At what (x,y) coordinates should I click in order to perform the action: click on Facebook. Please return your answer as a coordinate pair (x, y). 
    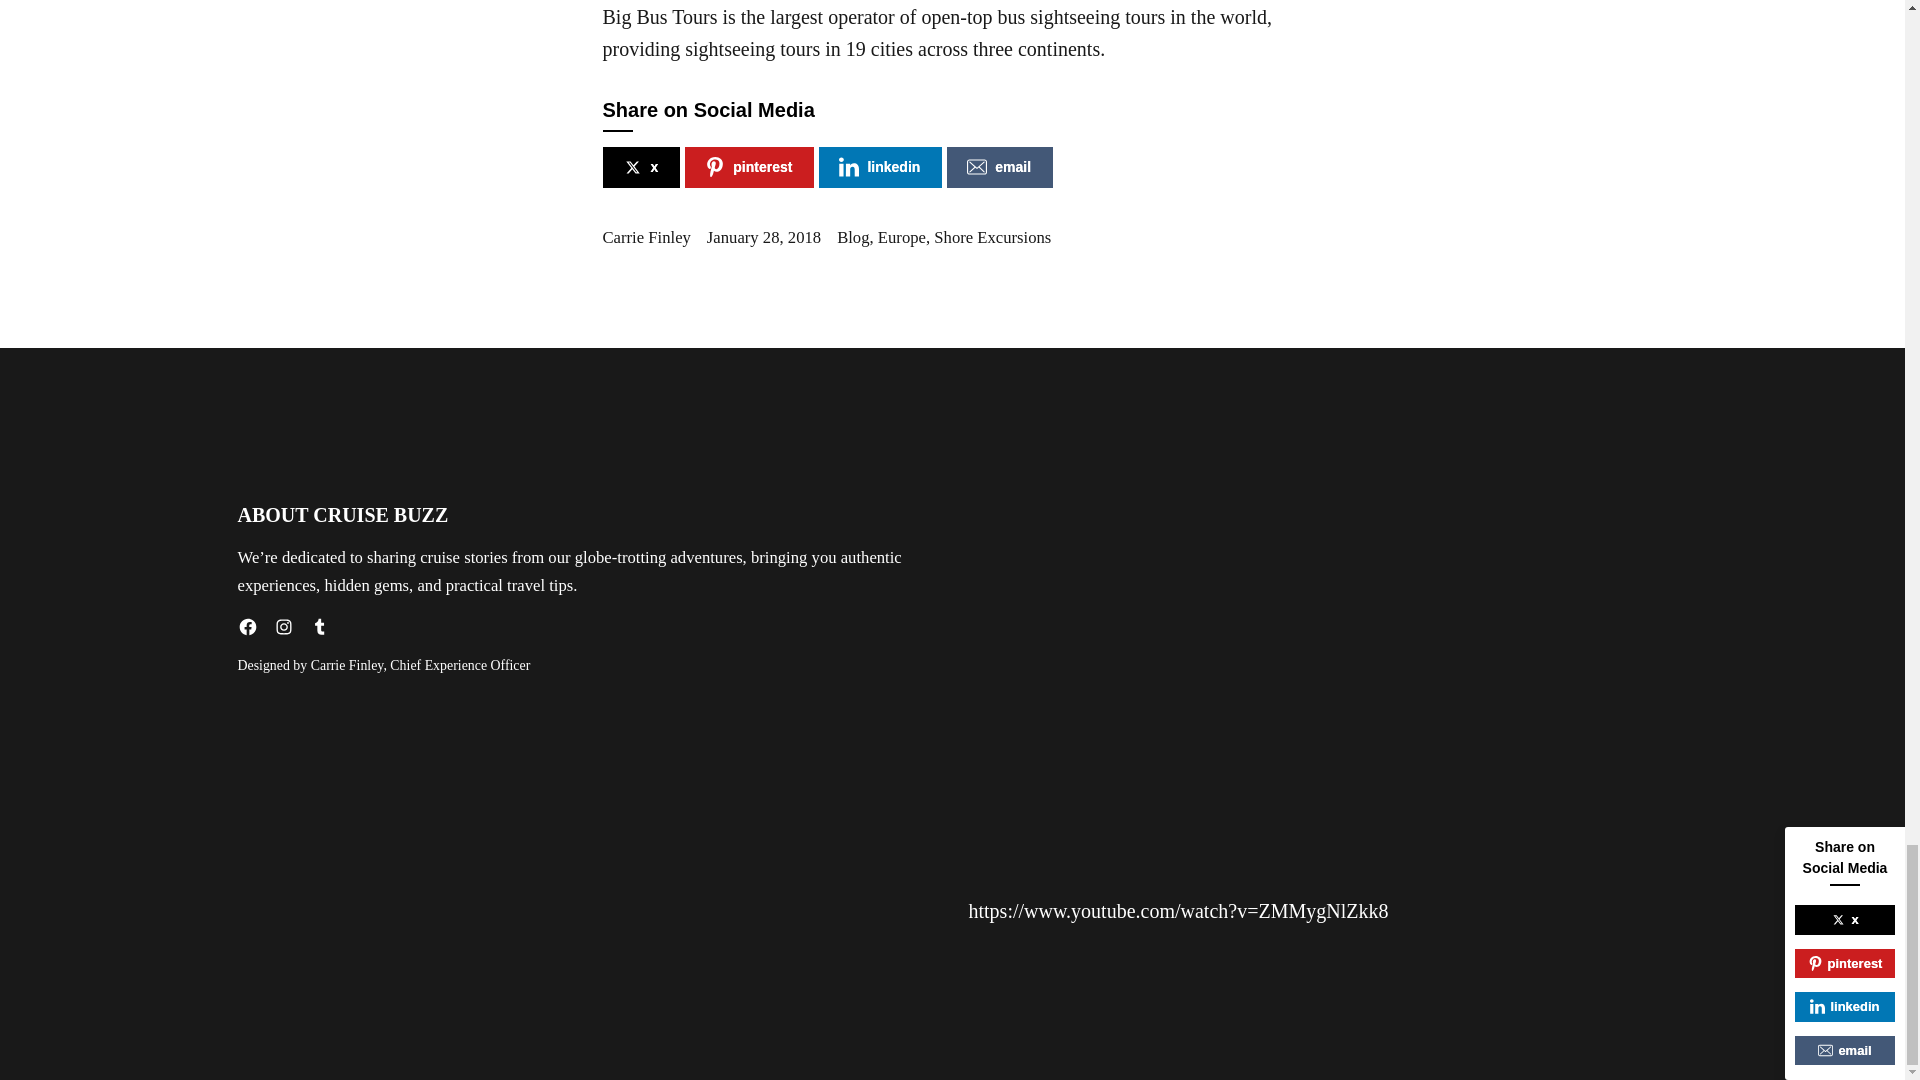
    Looking at the image, I should click on (248, 626).